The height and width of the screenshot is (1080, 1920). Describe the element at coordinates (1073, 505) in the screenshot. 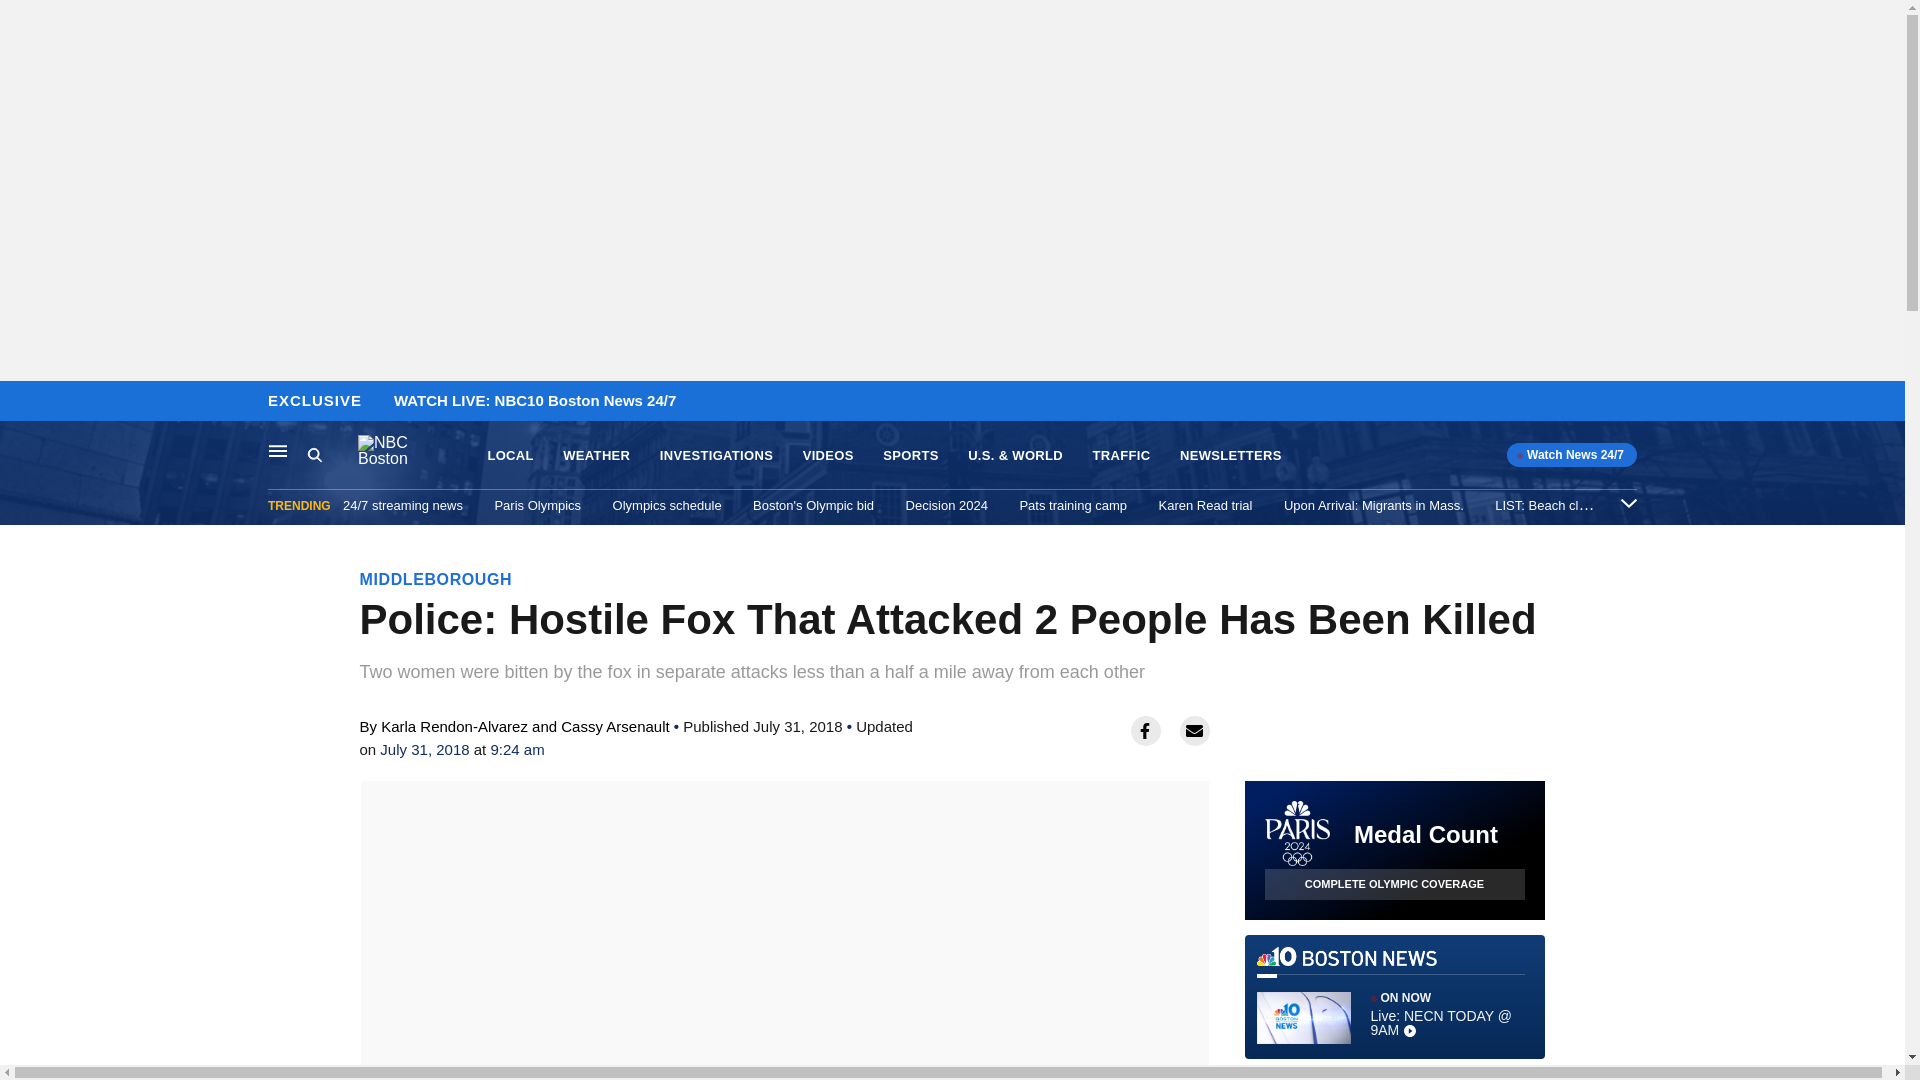

I see `Pats training camp` at that location.